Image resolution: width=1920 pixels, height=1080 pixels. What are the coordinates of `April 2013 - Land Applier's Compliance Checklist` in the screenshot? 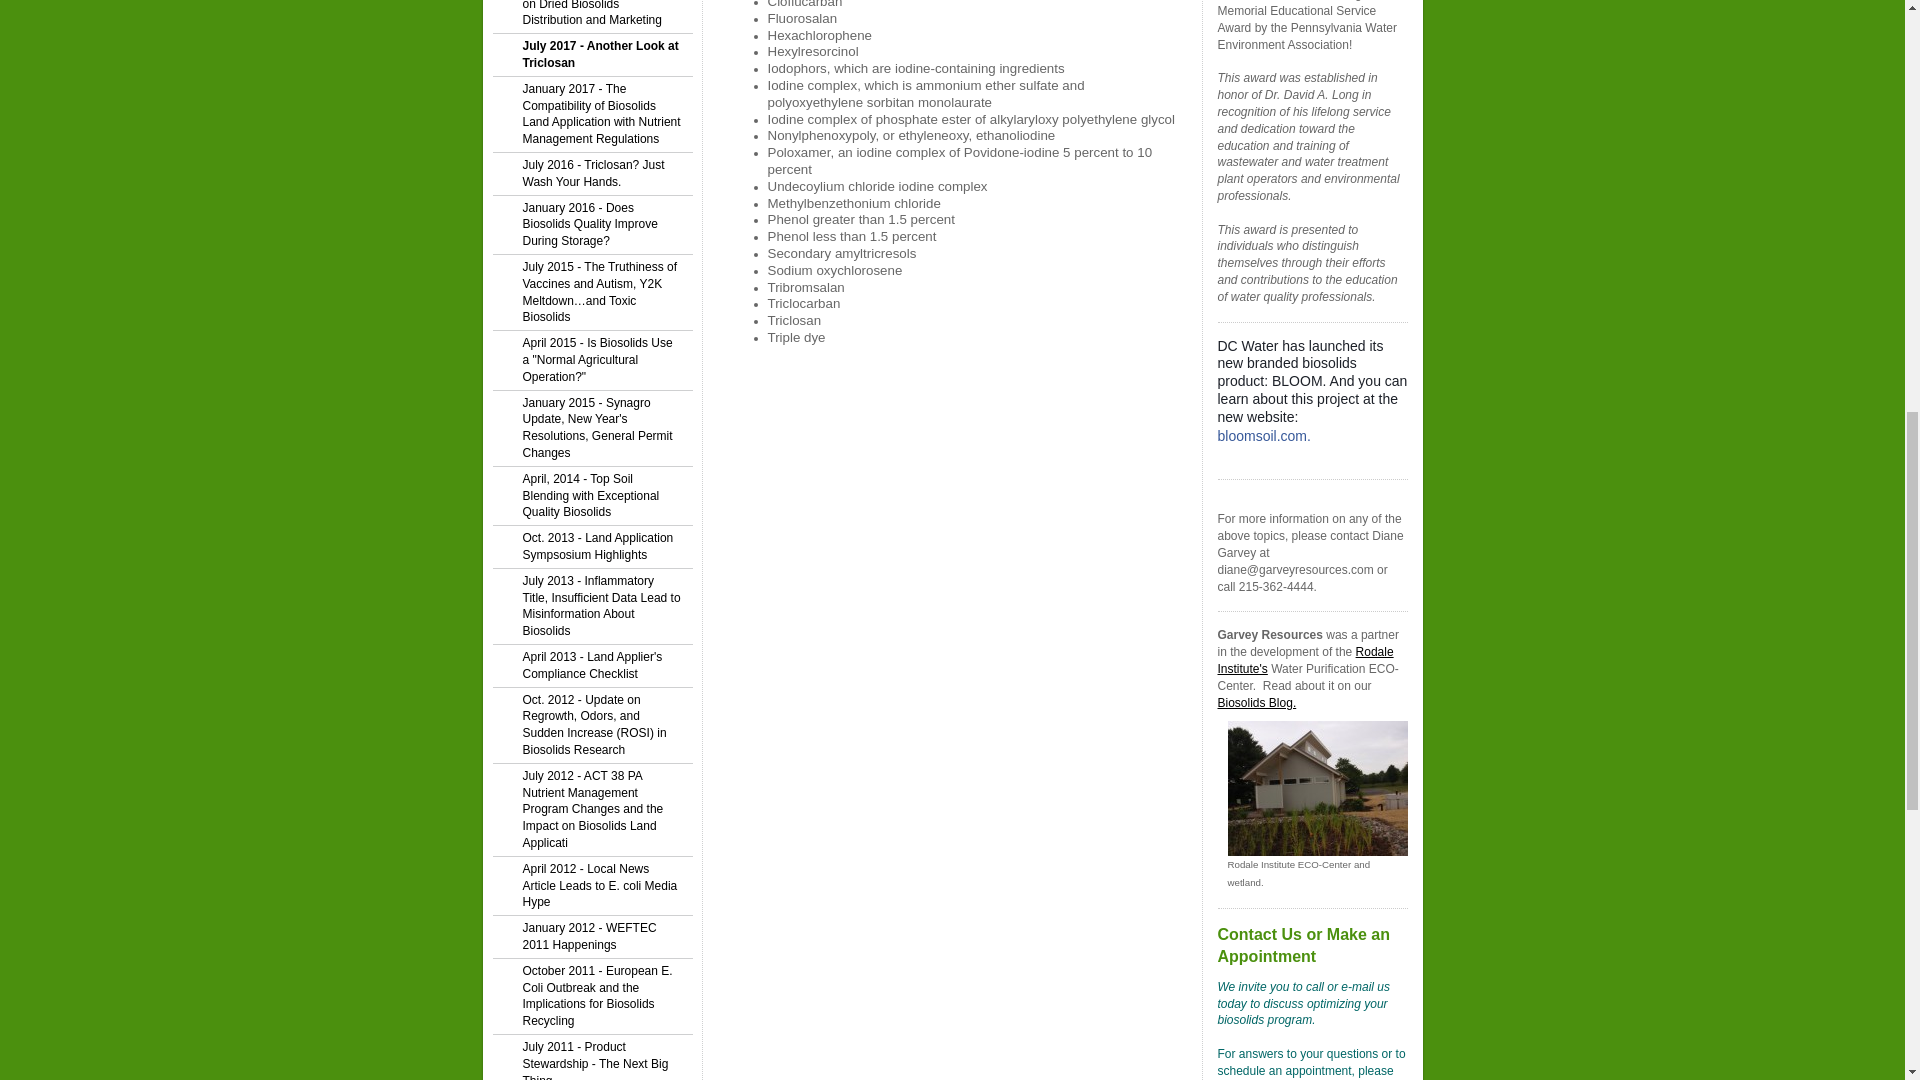 It's located at (591, 666).